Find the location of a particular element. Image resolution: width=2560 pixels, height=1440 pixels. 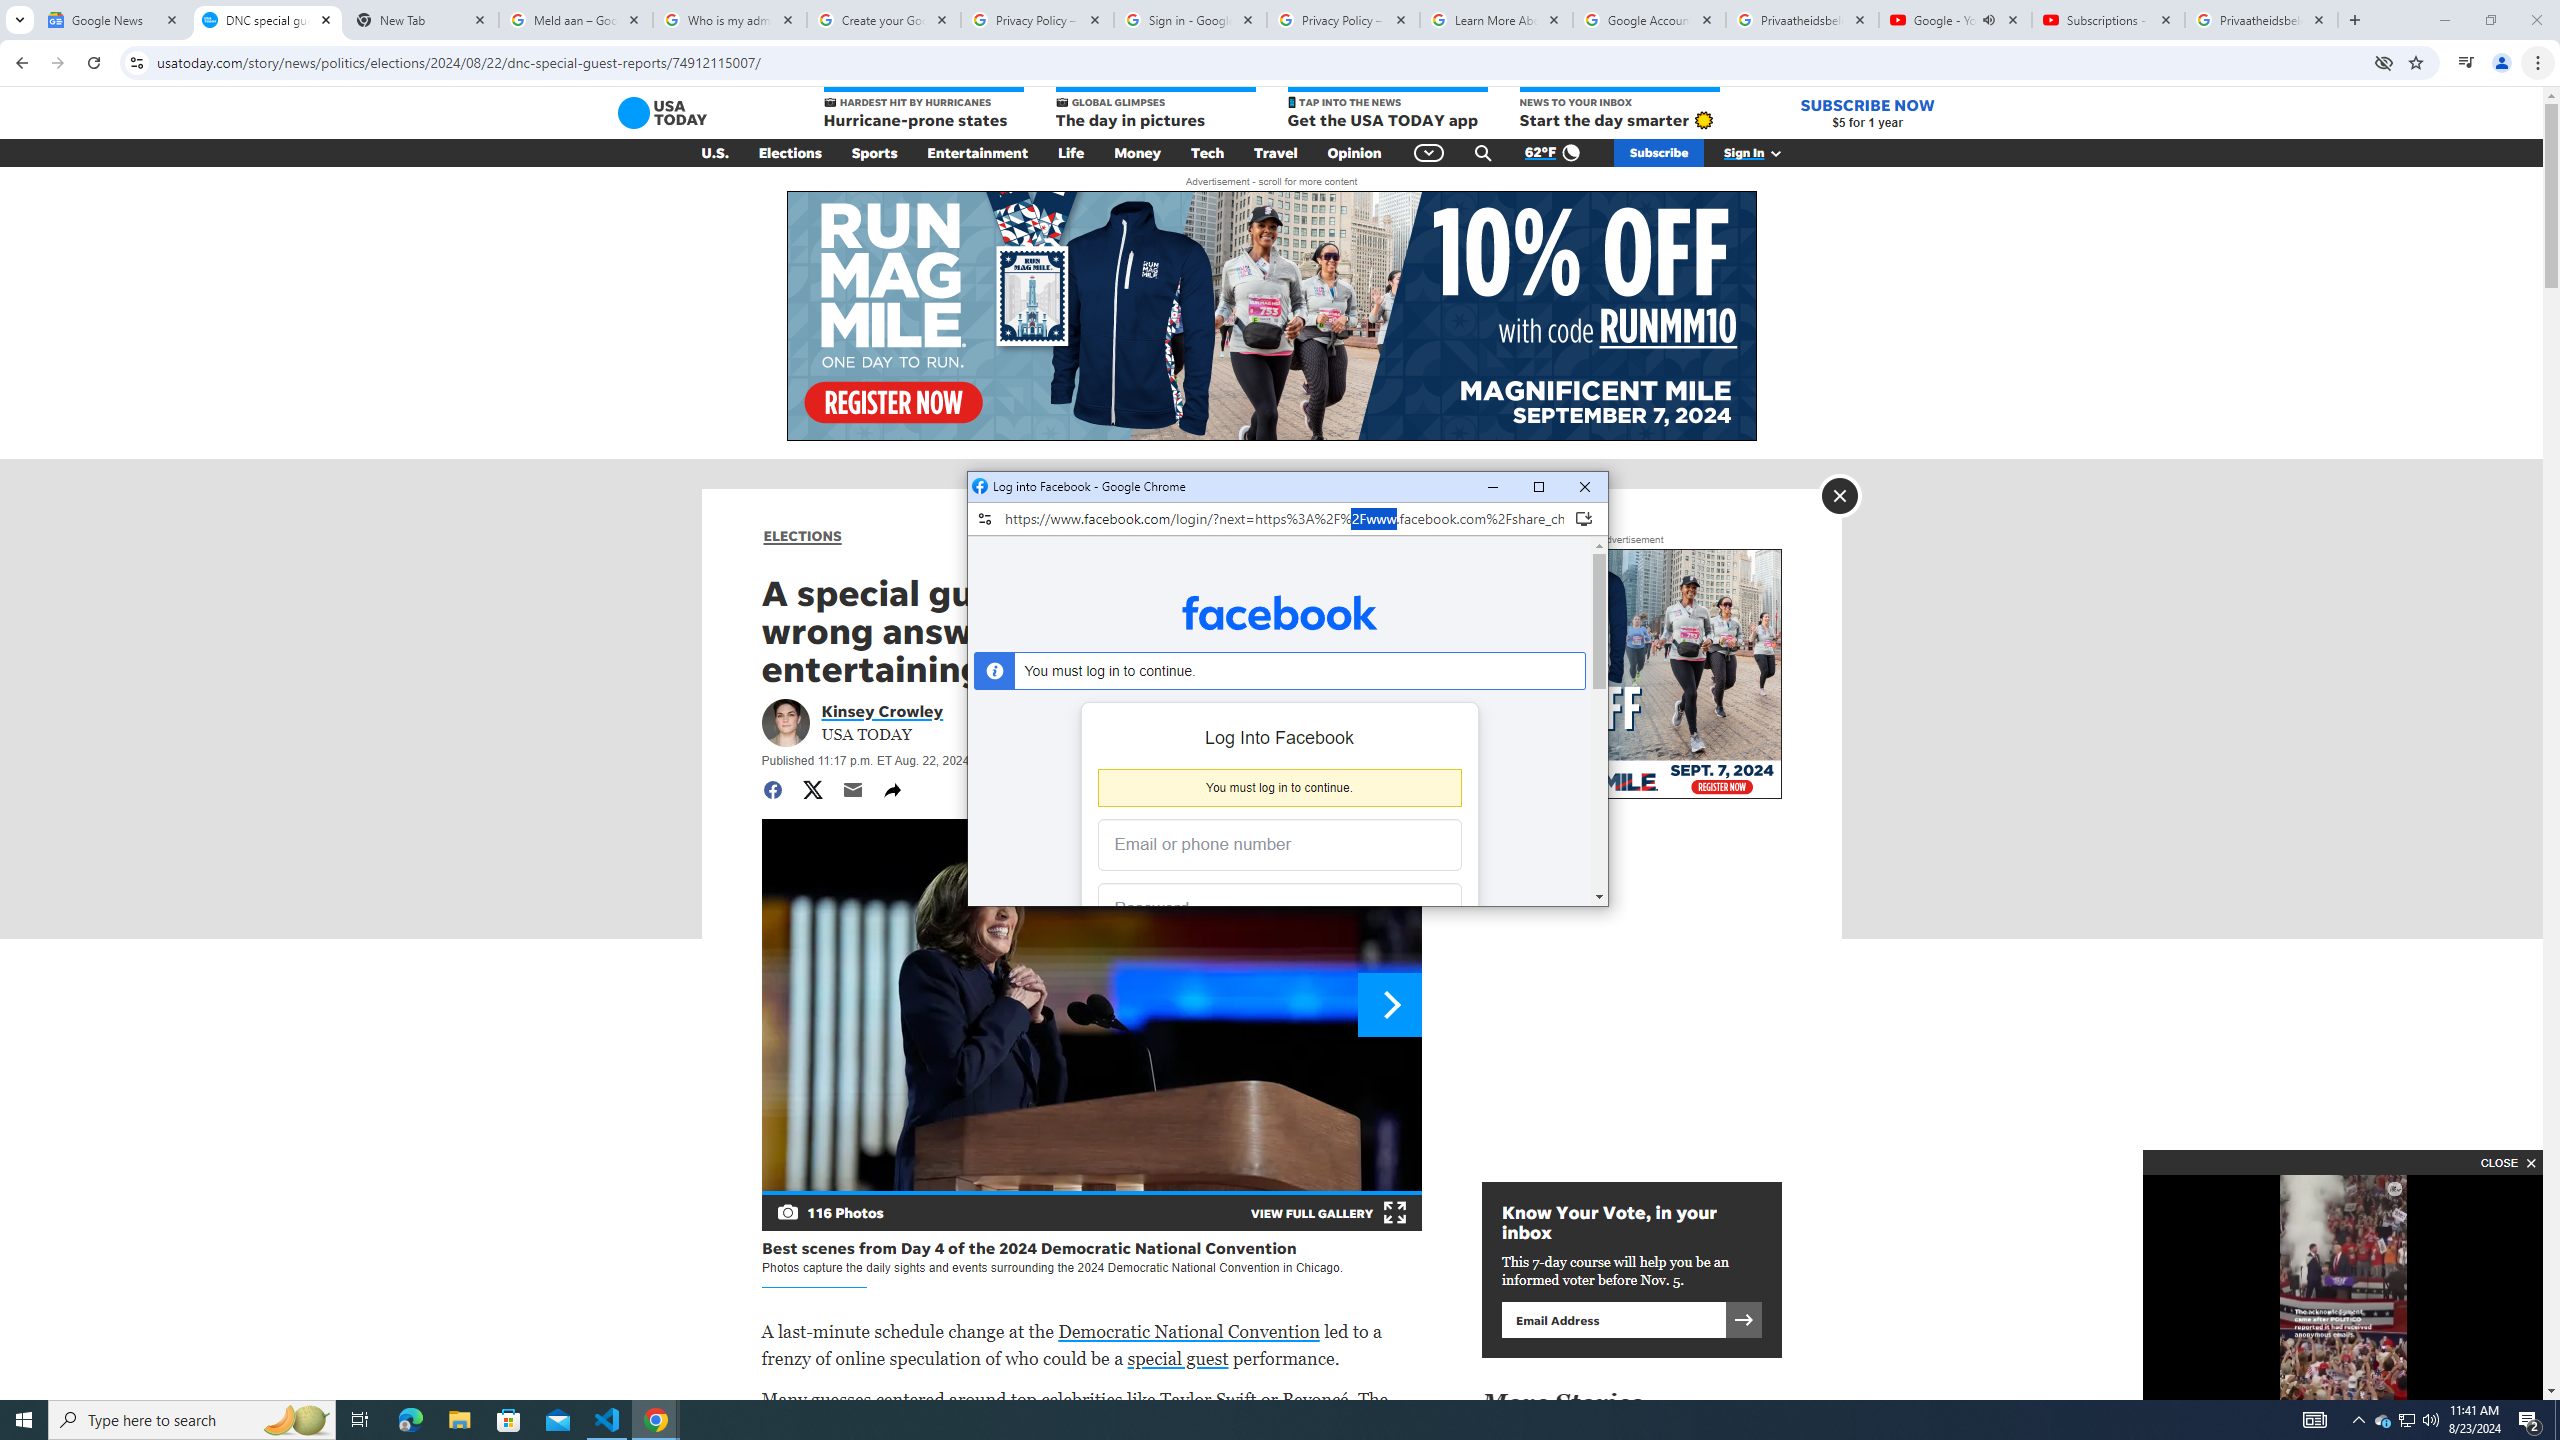

Start is located at coordinates (24, 1420).